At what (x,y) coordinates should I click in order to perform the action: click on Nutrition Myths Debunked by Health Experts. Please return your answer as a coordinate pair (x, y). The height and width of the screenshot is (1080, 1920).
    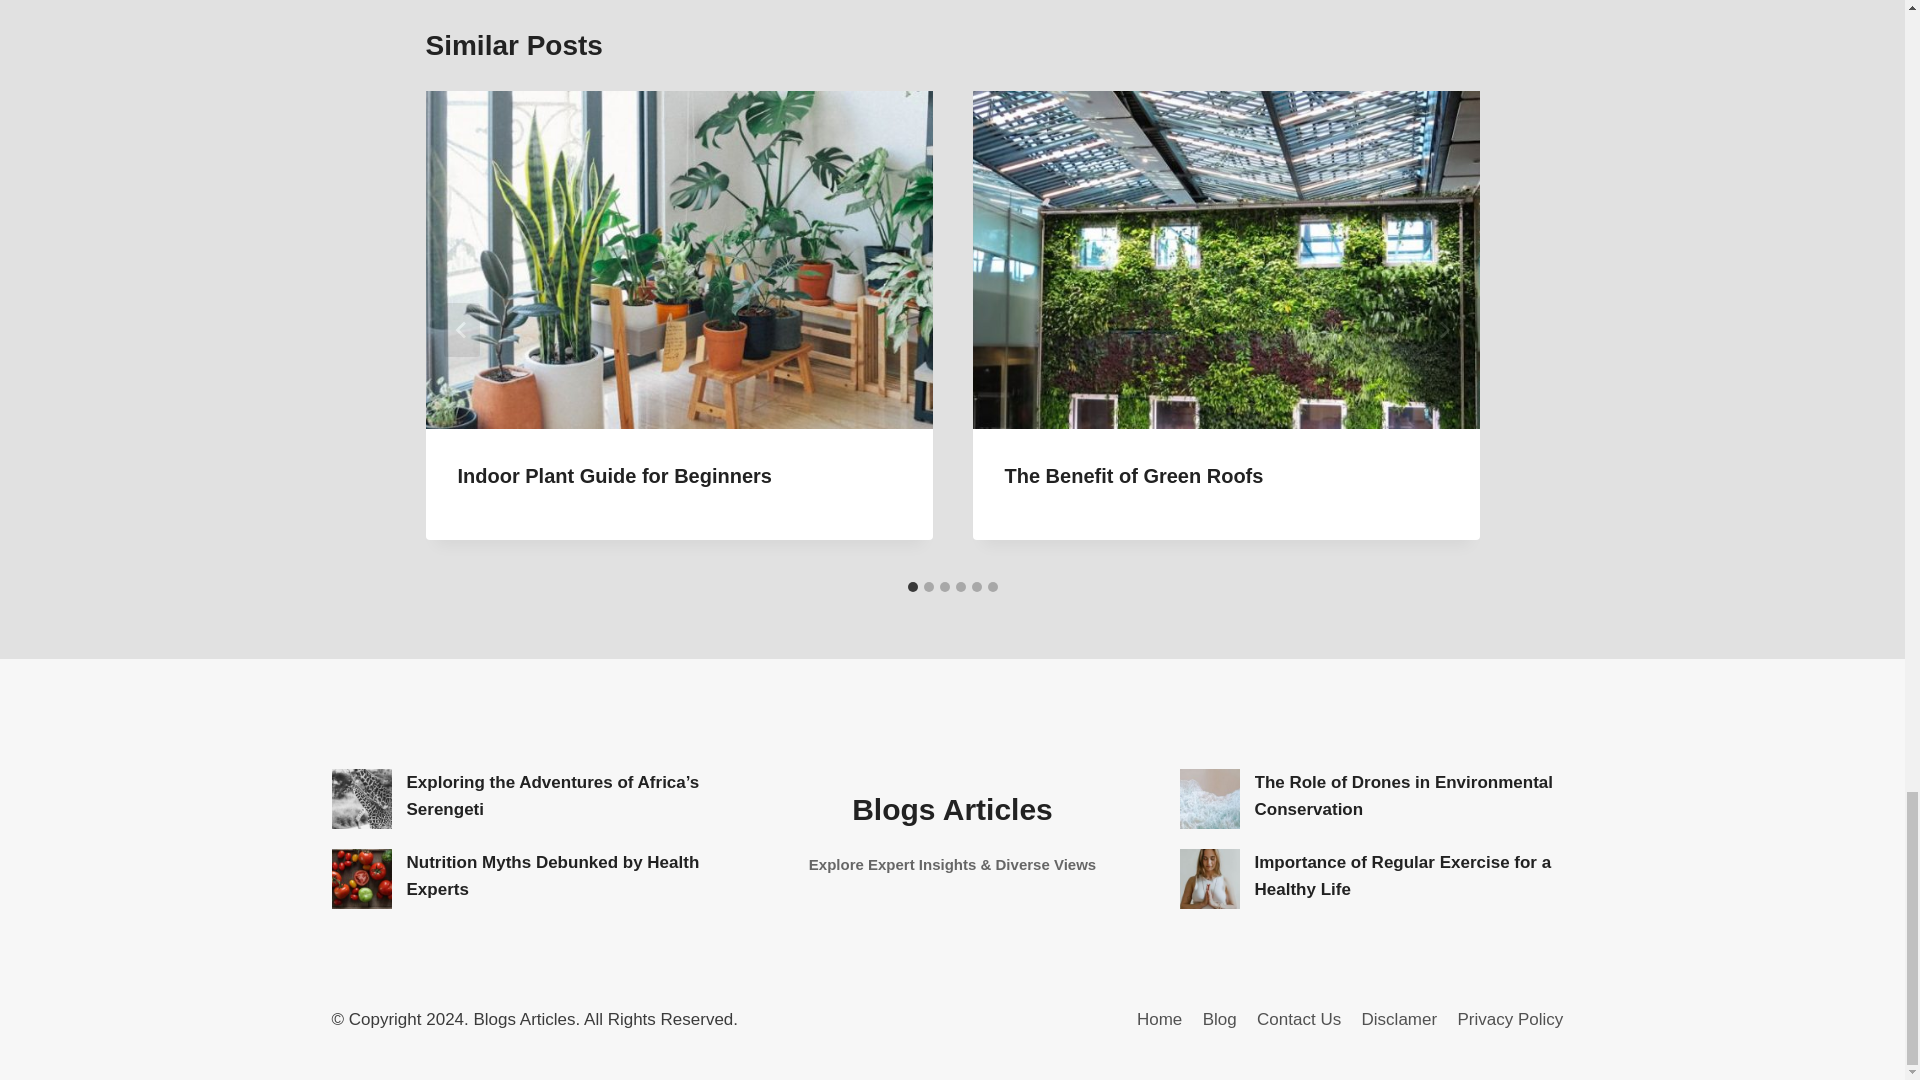
    Looking at the image, I should click on (362, 878).